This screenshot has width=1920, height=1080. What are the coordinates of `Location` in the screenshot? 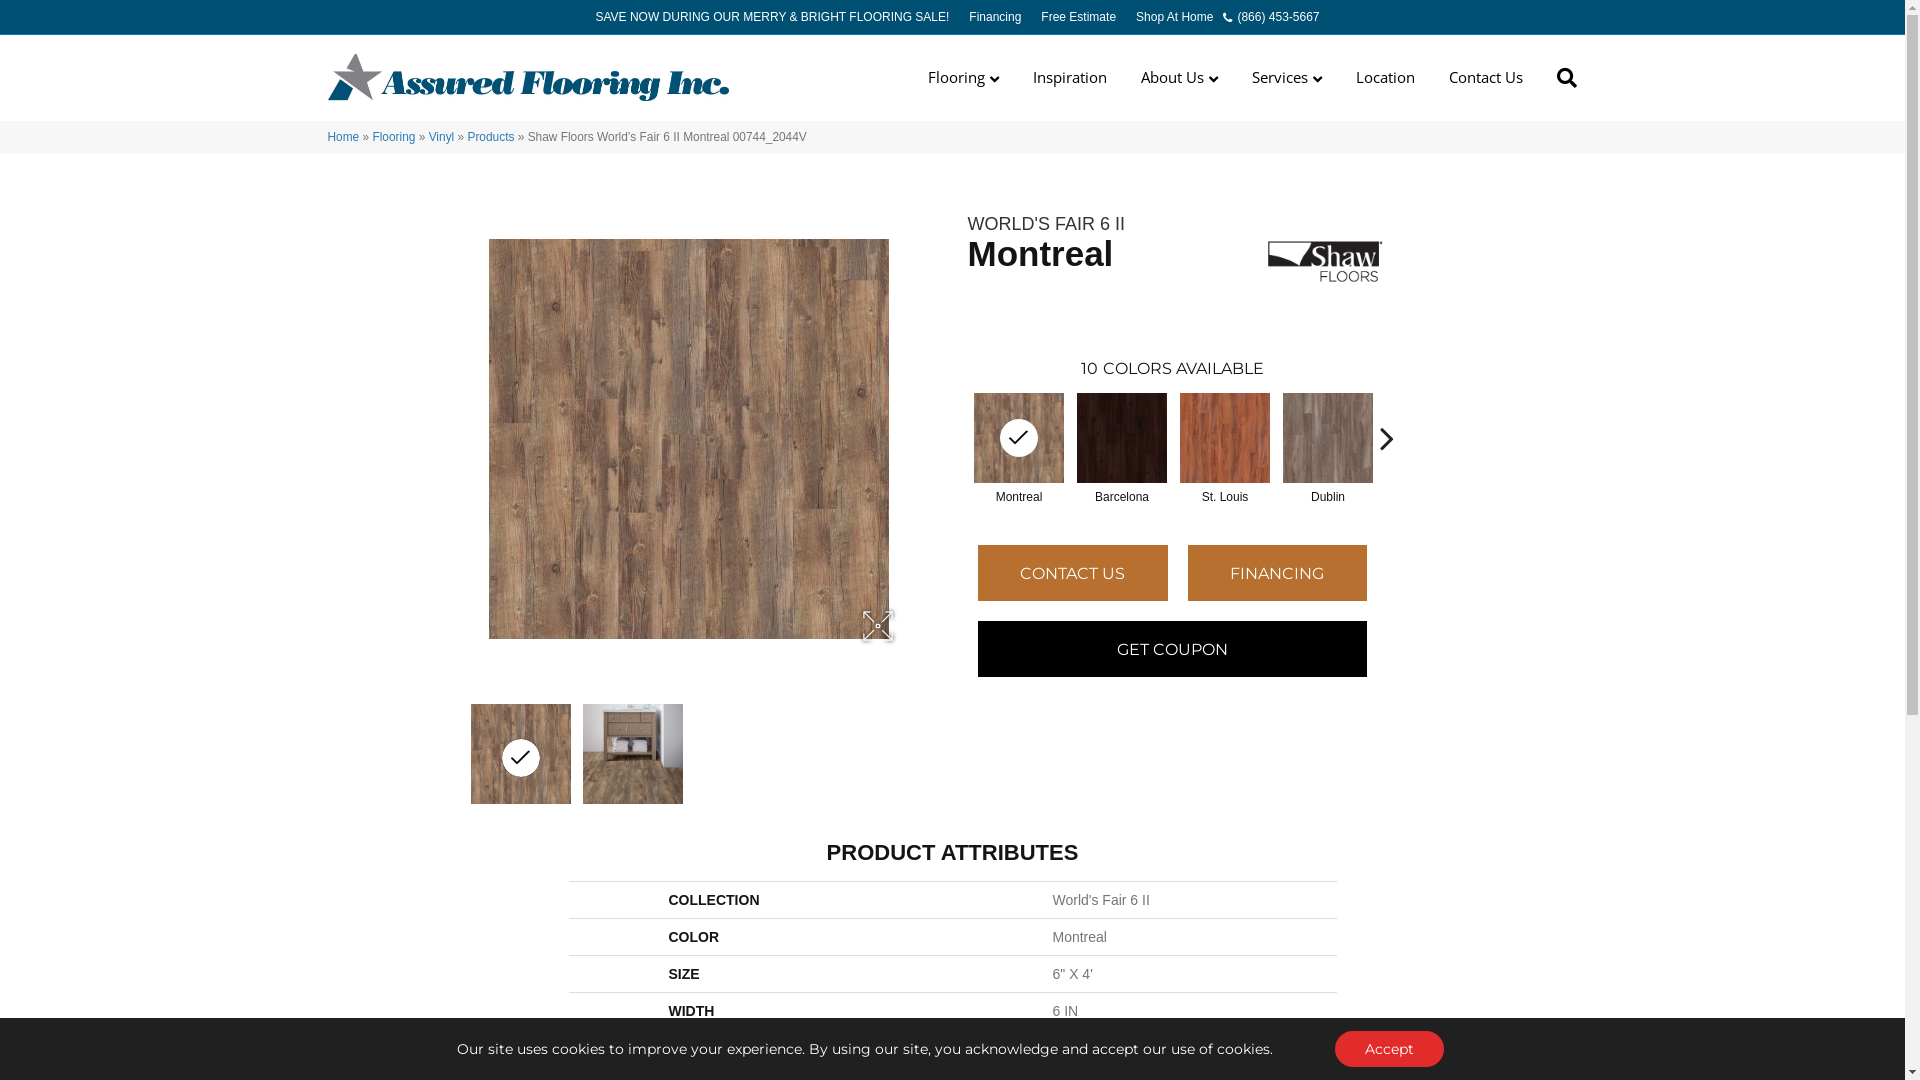 It's located at (1386, 78).